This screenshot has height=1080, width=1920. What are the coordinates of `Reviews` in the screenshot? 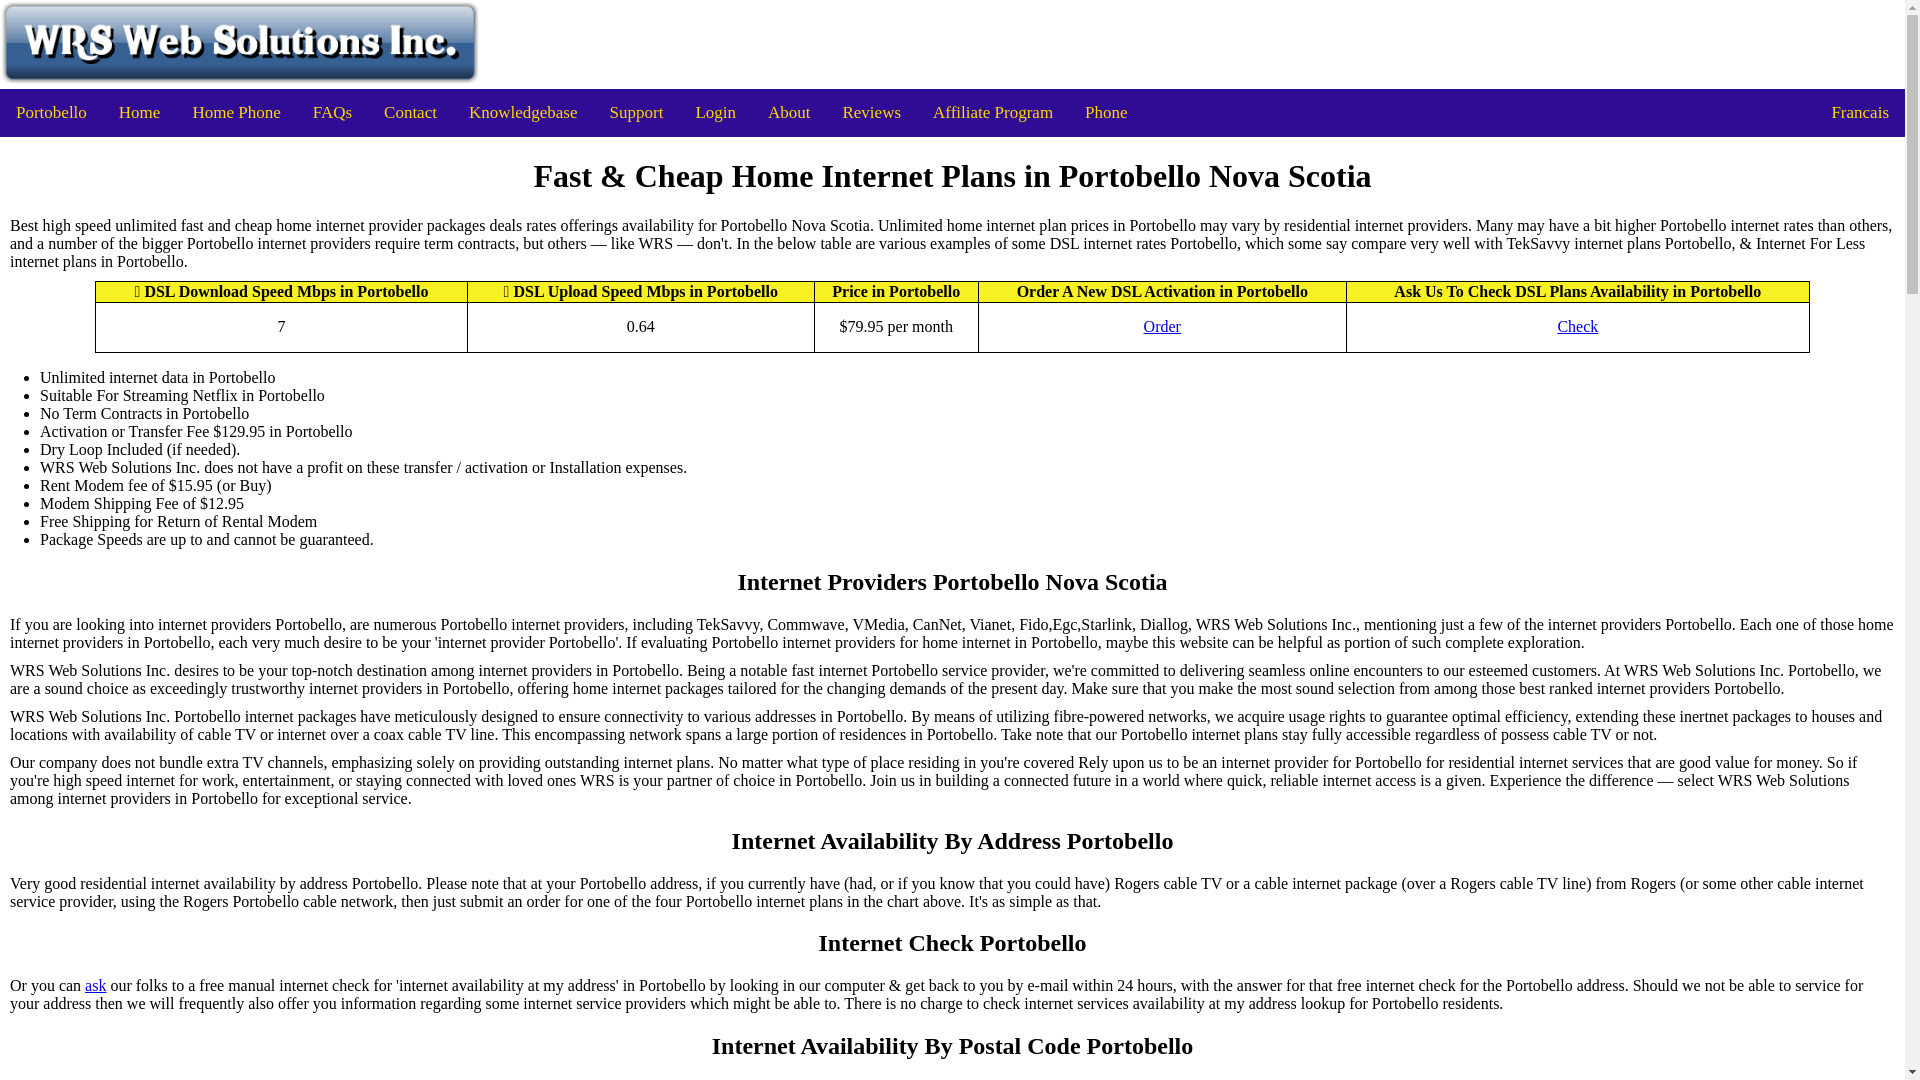 It's located at (871, 112).